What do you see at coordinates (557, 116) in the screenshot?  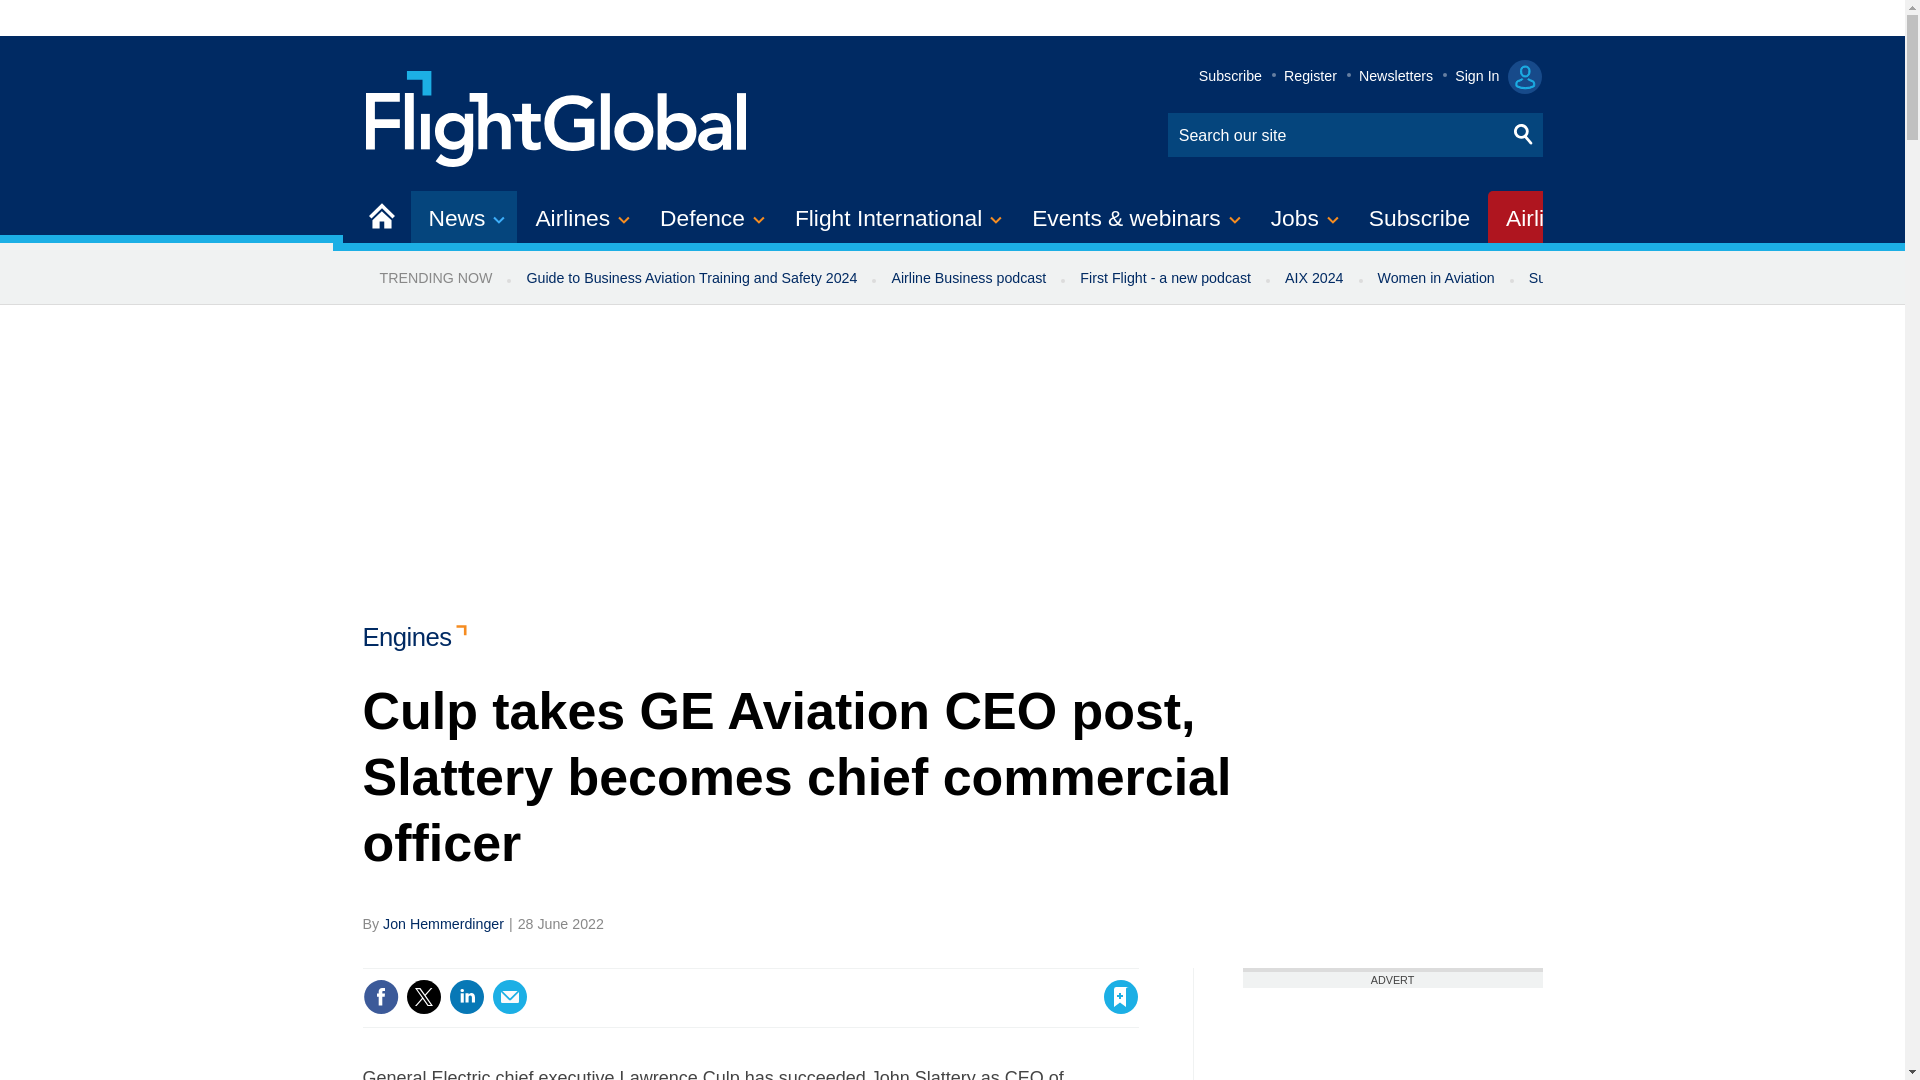 I see `Site name` at bounding box center [557, 116].